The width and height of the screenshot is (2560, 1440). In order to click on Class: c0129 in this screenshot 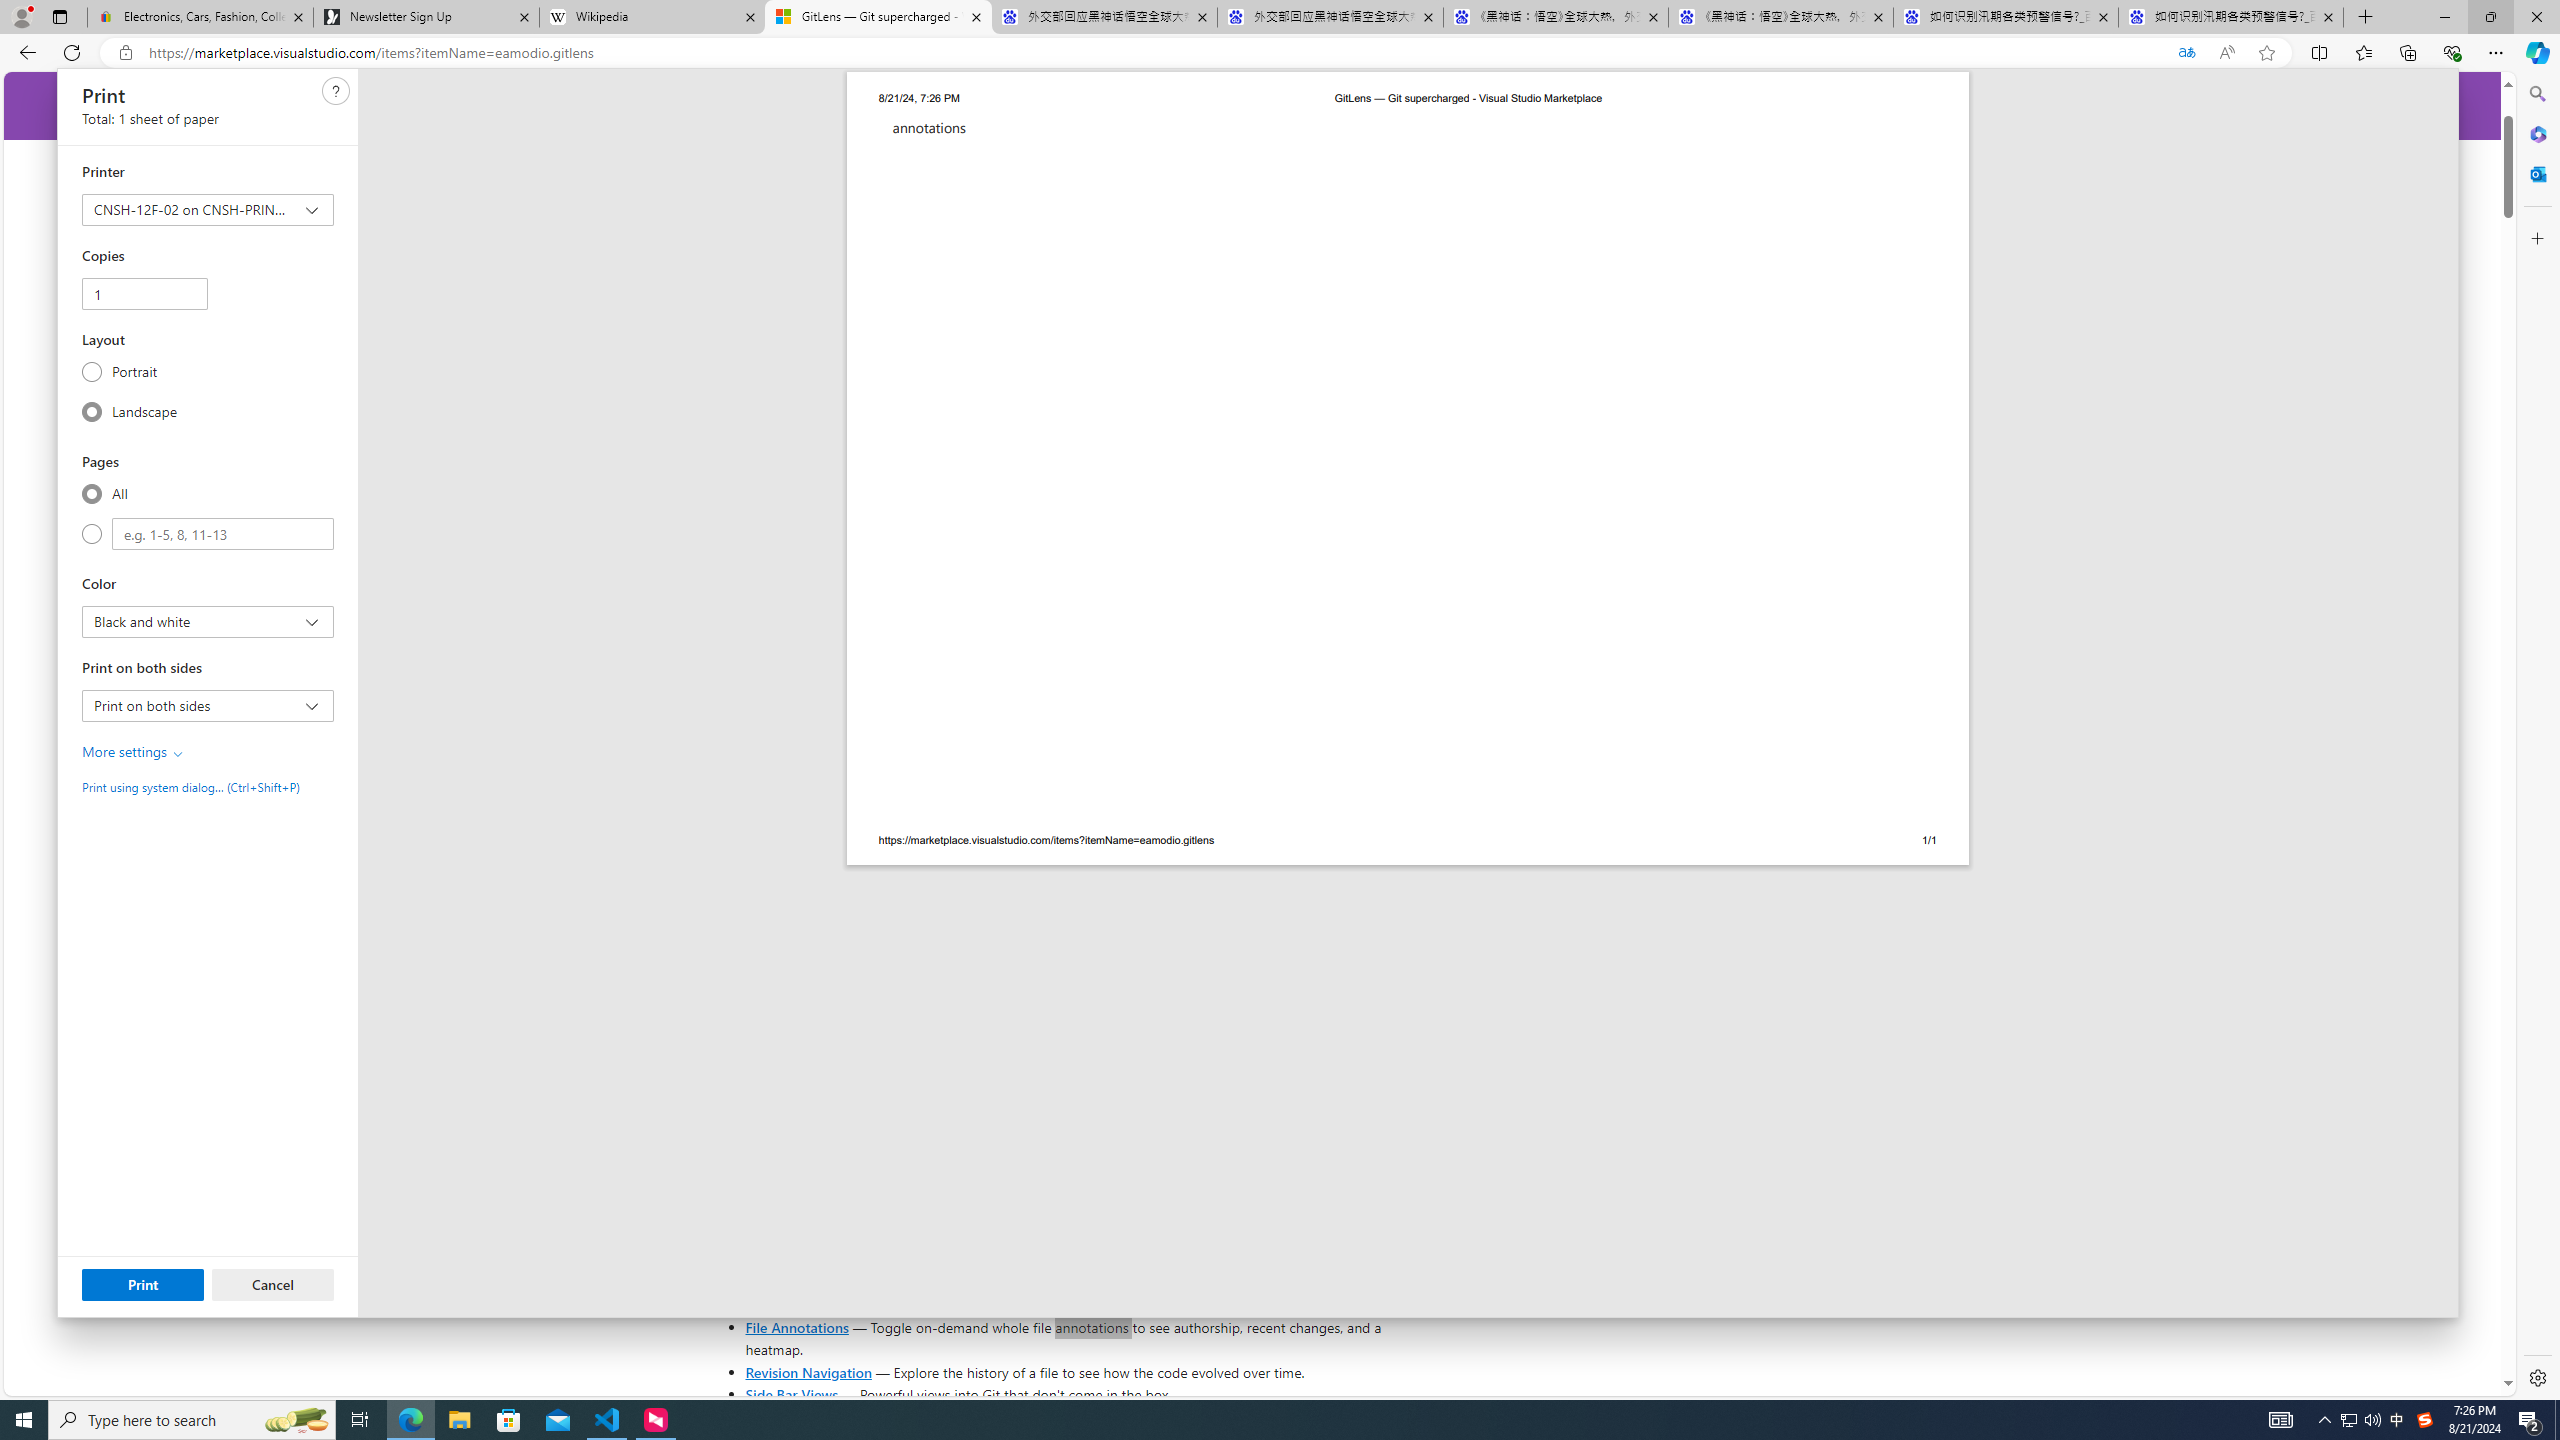, I will do `click(335, 91)`.